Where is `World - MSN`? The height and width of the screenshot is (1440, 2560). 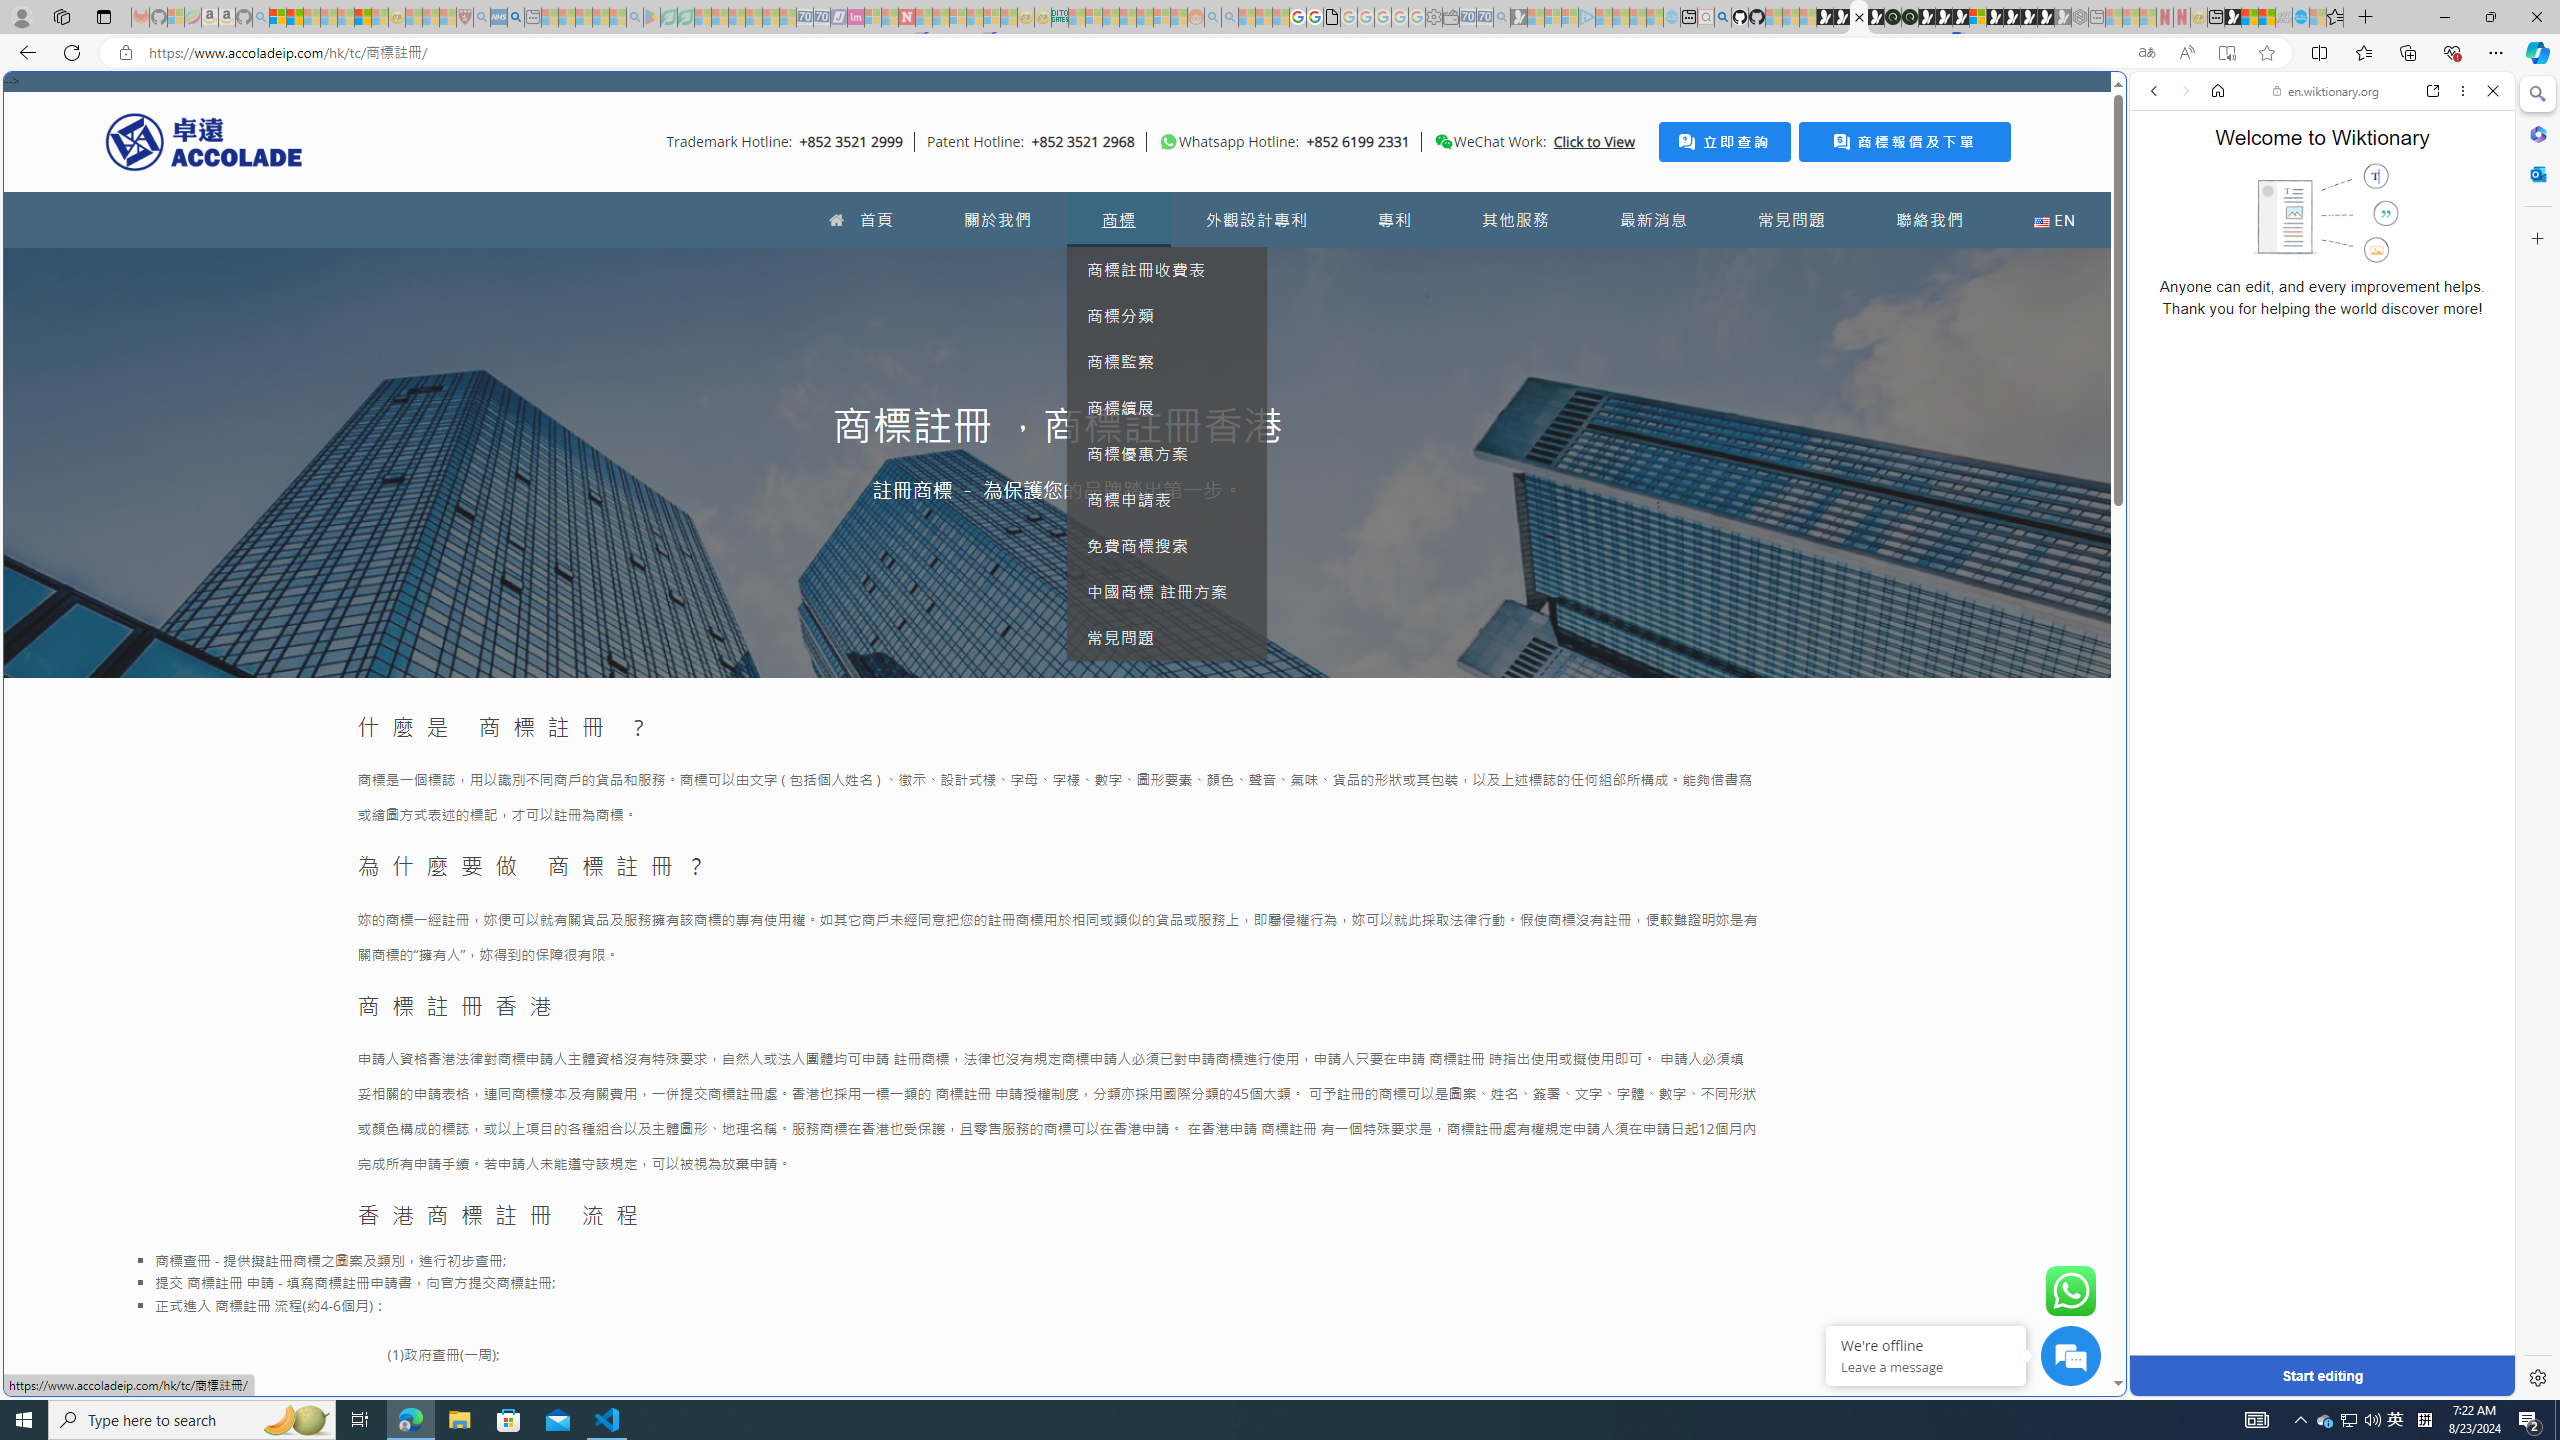 World - MSN is located at coordinates (1280, 684).